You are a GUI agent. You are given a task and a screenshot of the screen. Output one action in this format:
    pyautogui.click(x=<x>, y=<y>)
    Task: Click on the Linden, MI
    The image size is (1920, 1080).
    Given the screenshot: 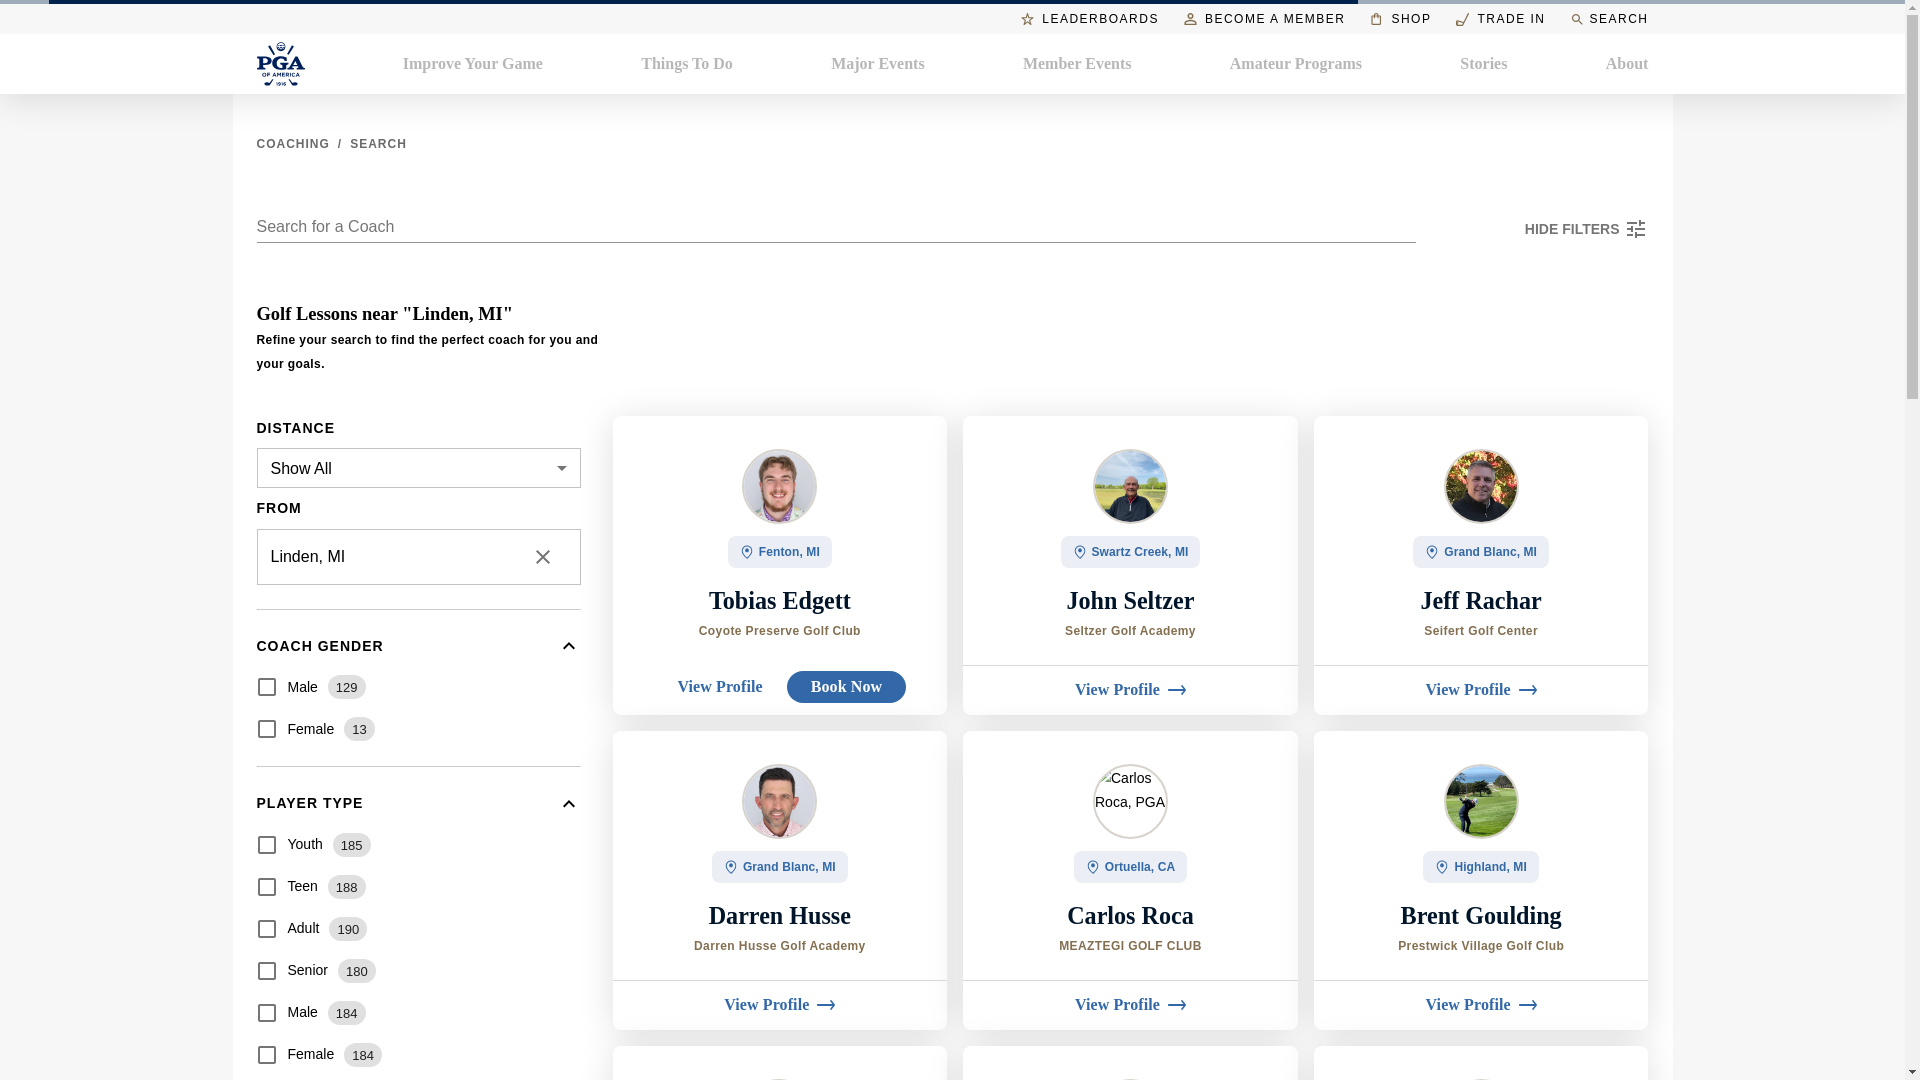 What is the action you would take?
    pyautogui.click(x=386, y=557)
    